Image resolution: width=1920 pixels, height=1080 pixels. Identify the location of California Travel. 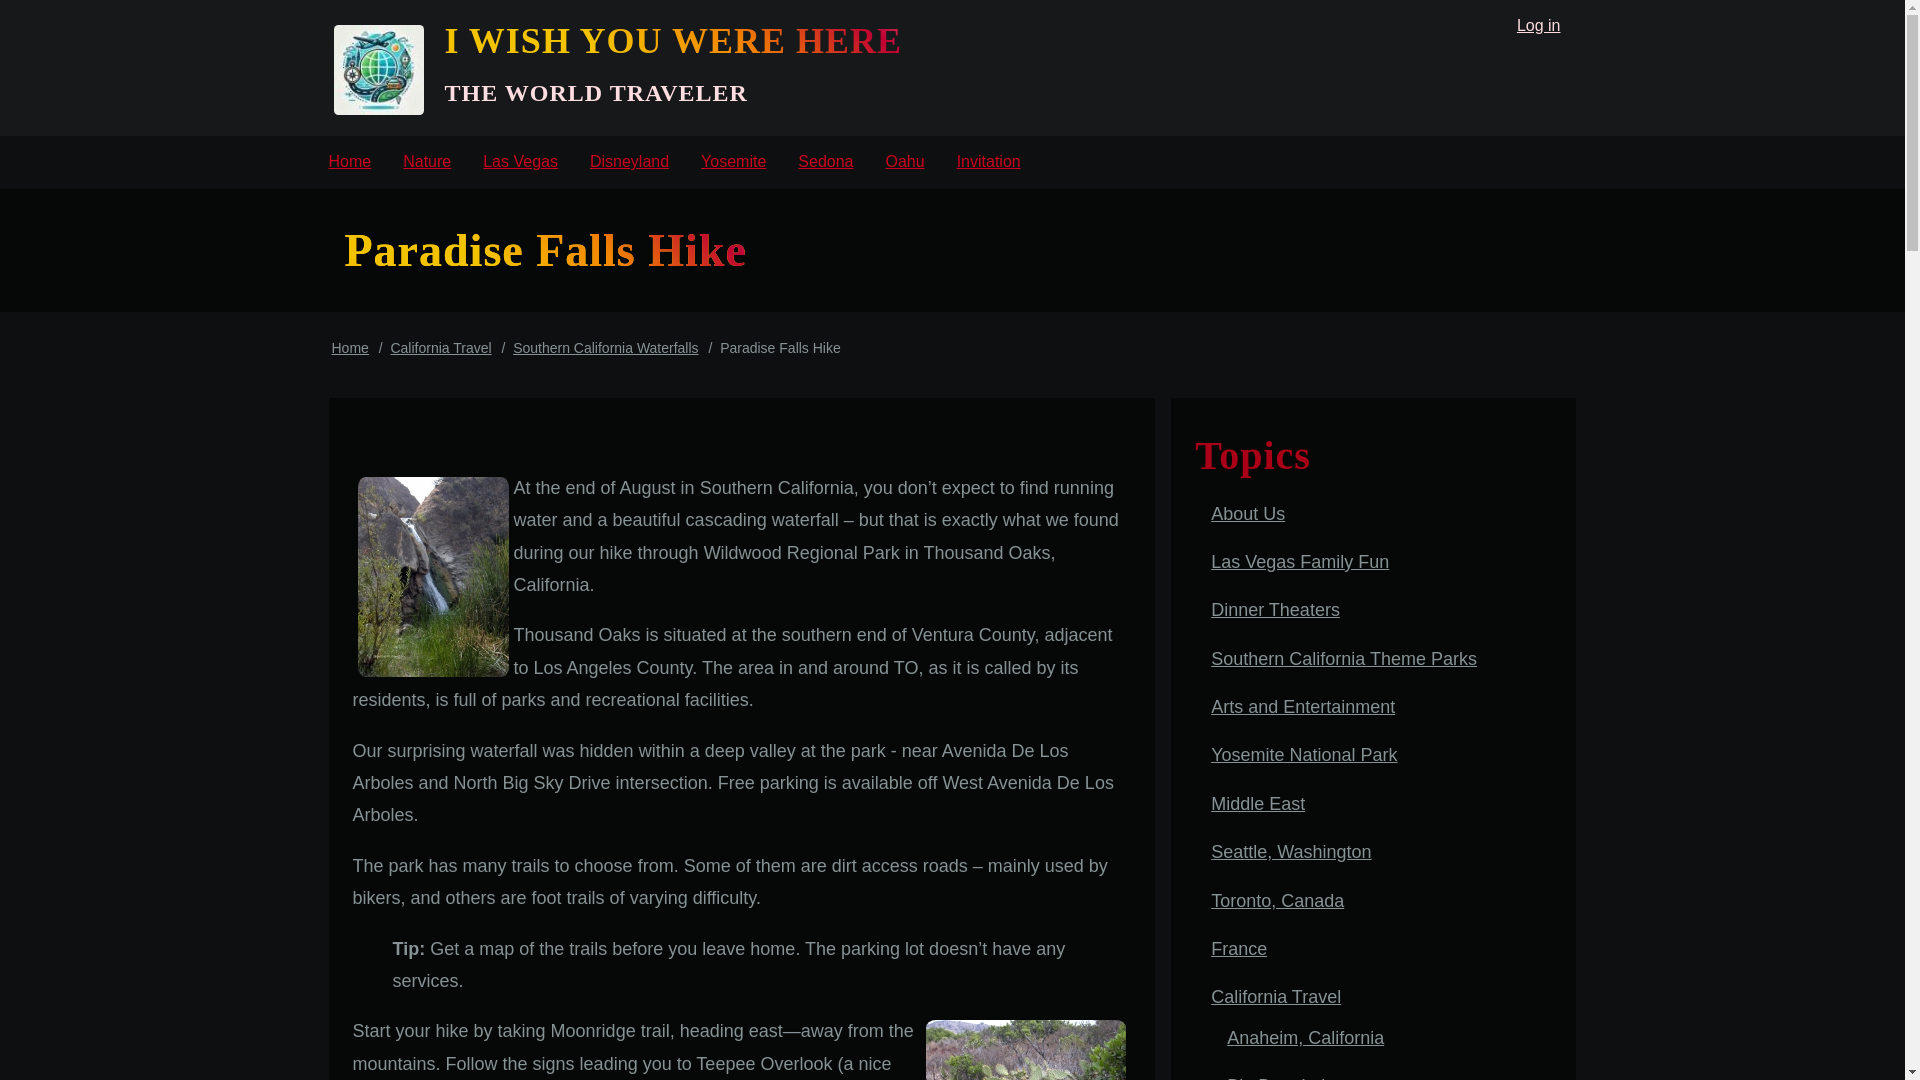
(440, 348).